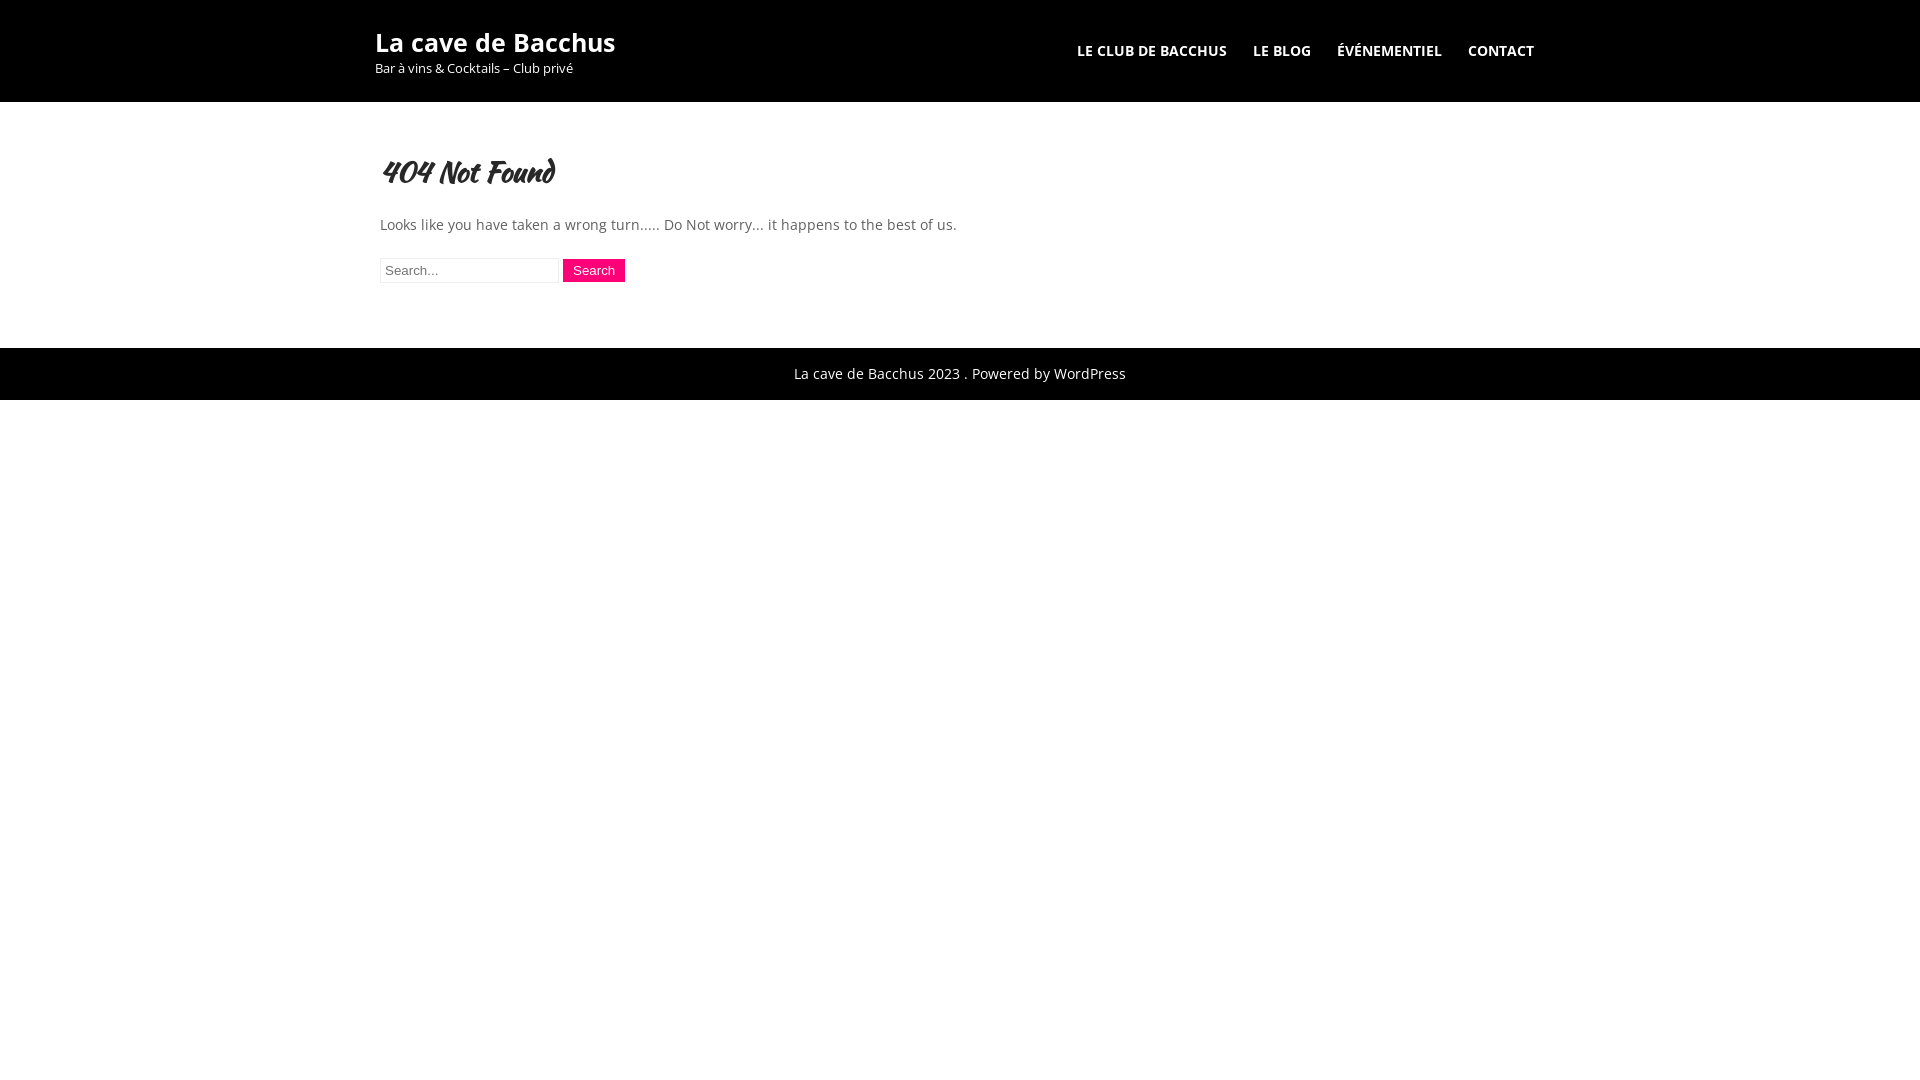 The image size is (1920, 1080). What do you see at coordinates (1501, 50) in the screenshot?
I see `CONTACT` at bounding box center [1501, 50].